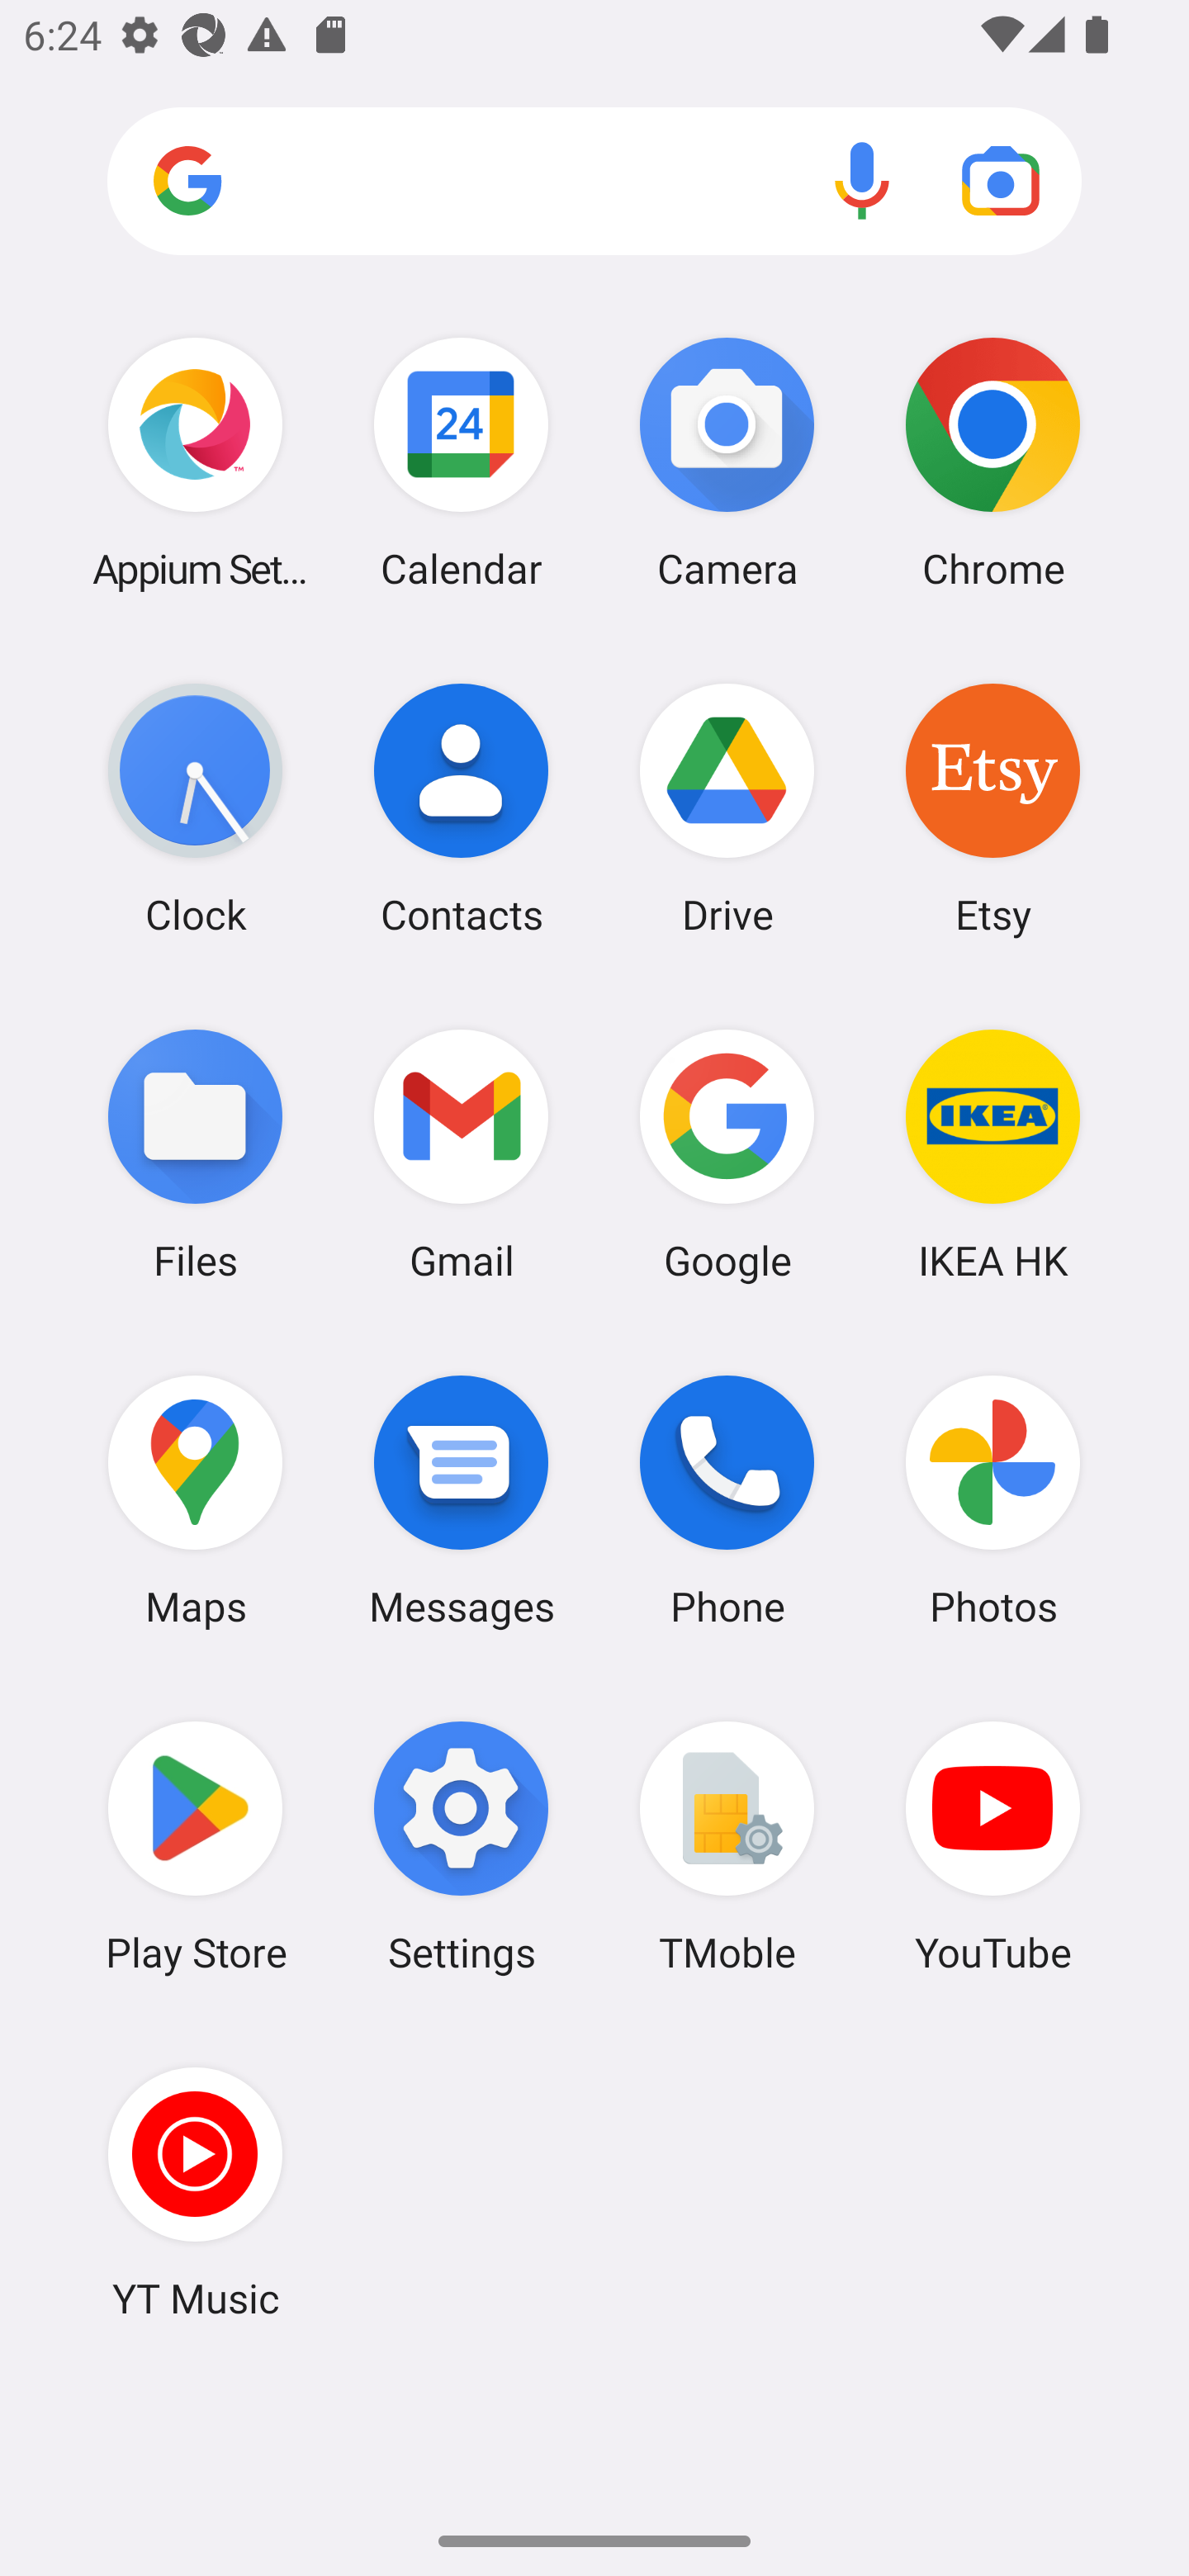 The image size is (1189, 2576). Describe the element at coordinates (727, 1153) in the screenshot. I see `Google` at that location.